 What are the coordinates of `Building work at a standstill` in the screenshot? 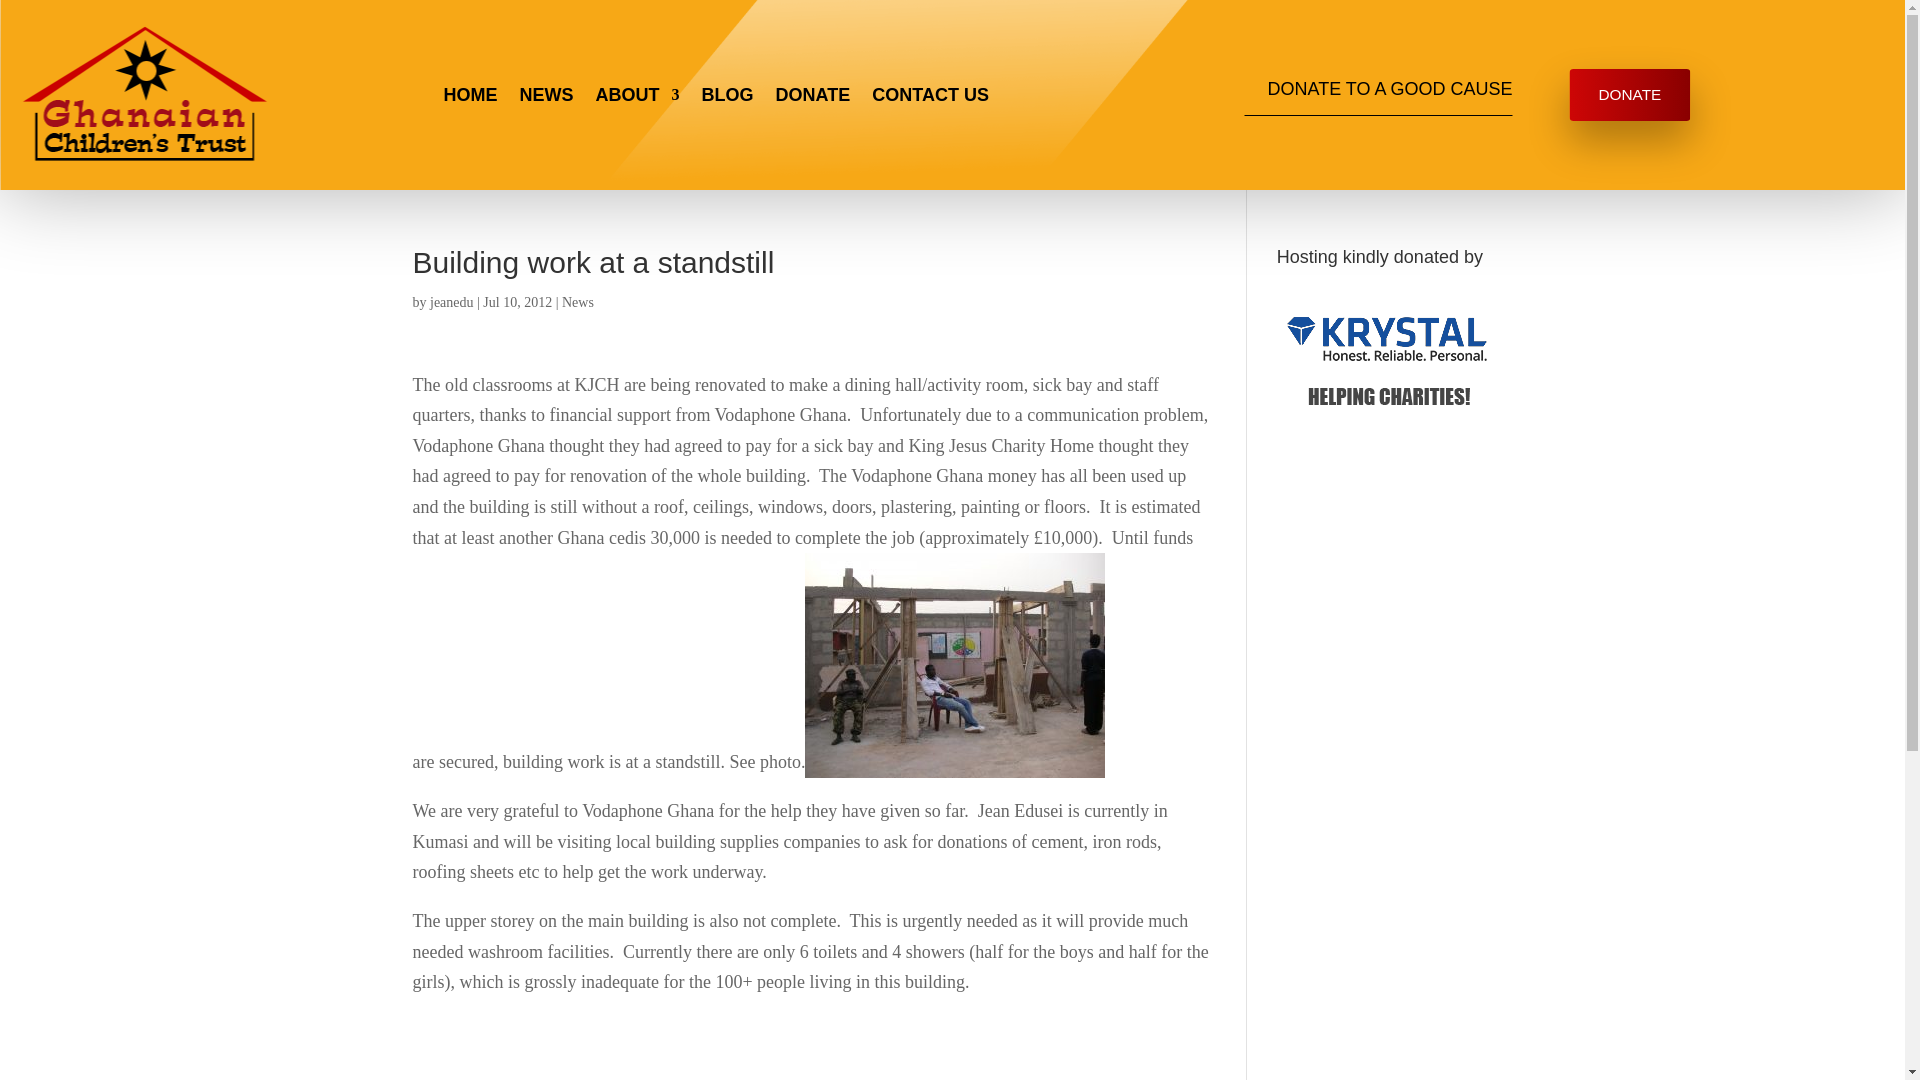 It's located at (954, 664).